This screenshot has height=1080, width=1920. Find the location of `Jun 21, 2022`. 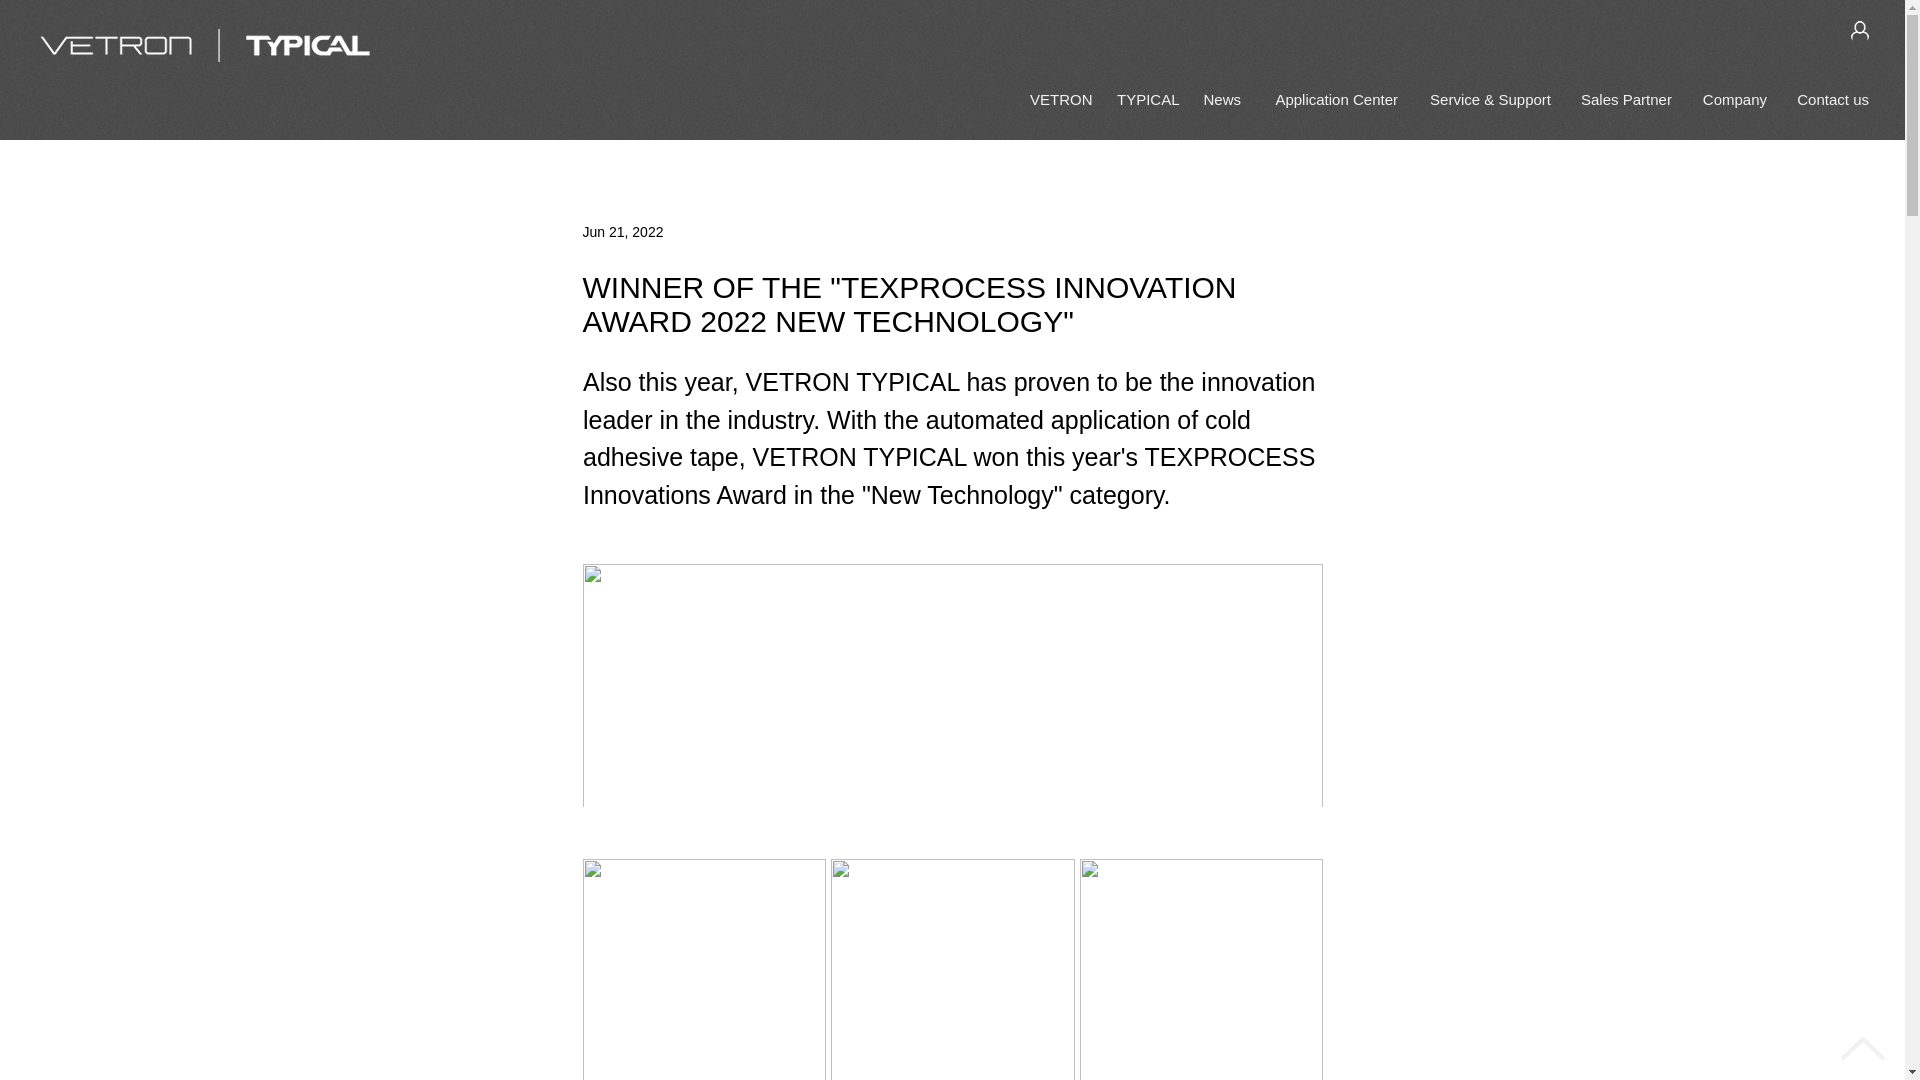

Jun 21, 2022 is located at coordinates (622, 231).